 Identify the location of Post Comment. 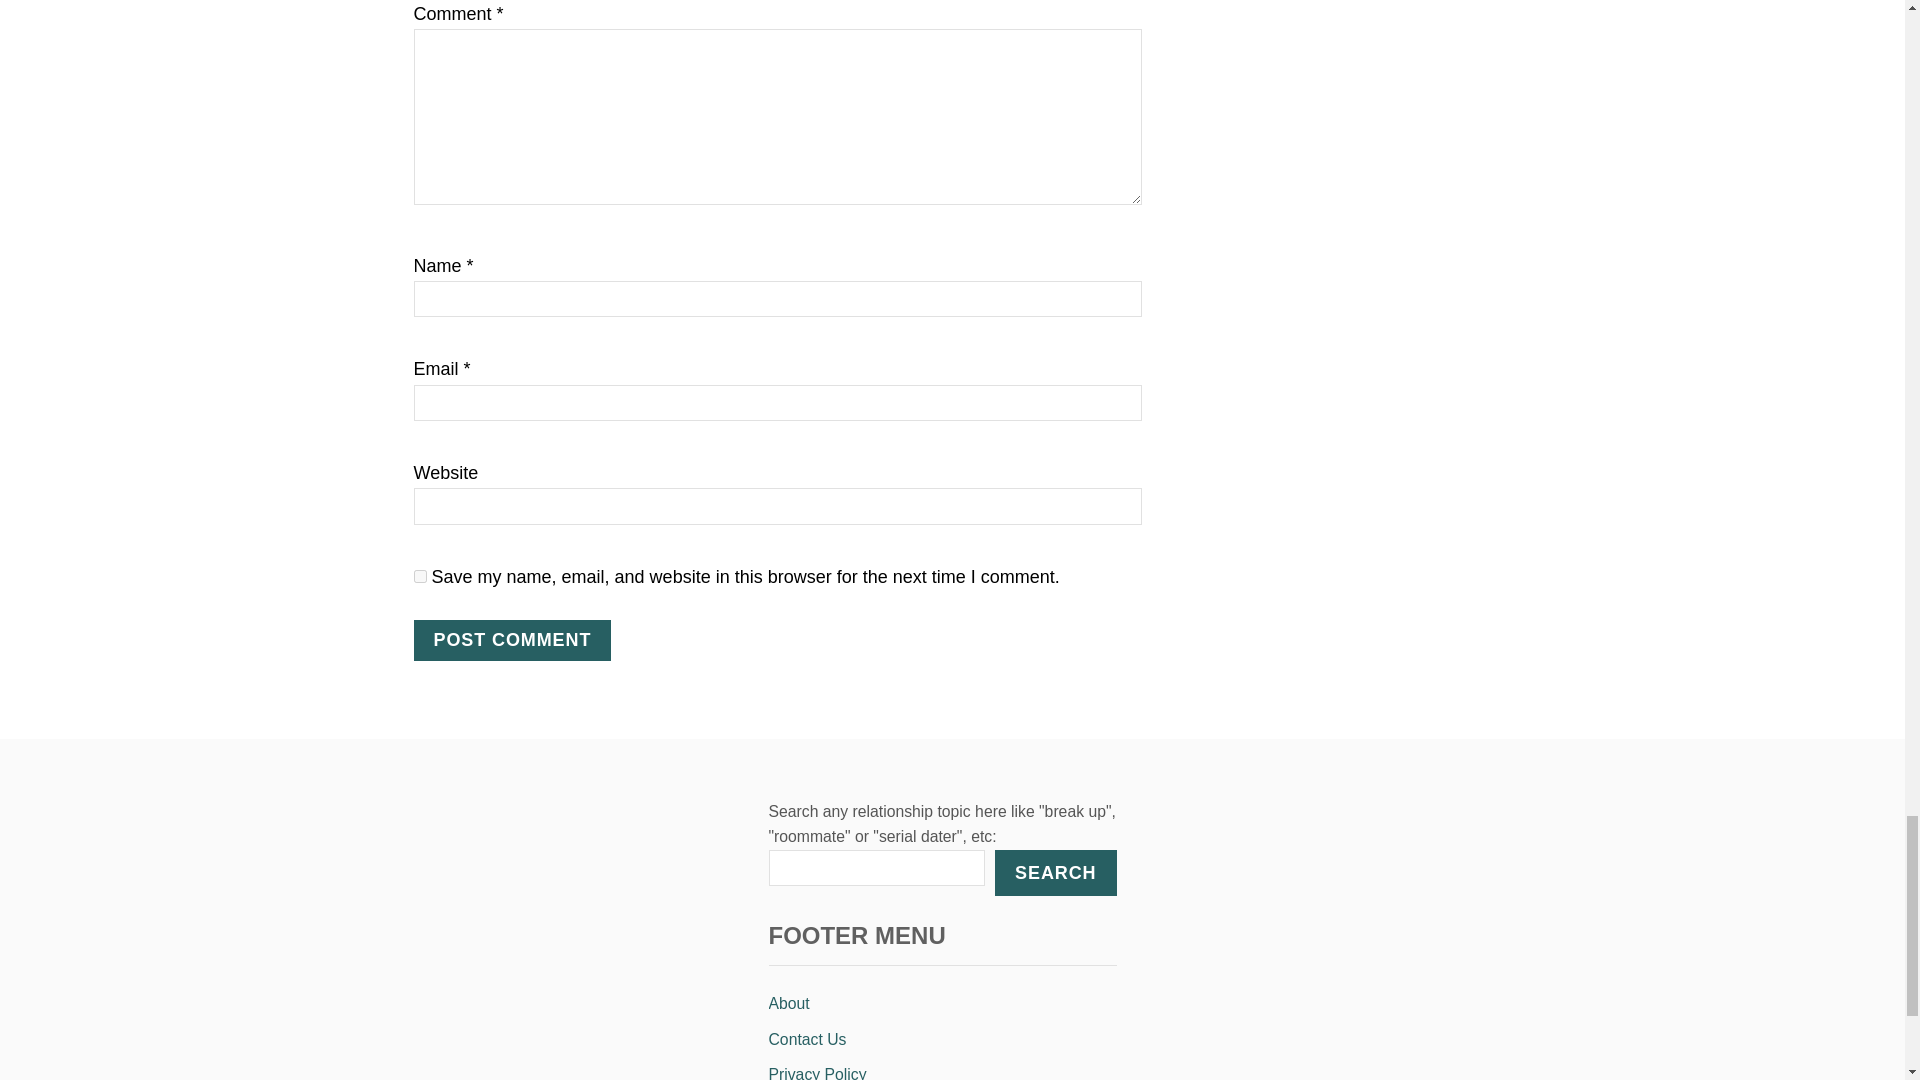
(513, 640).